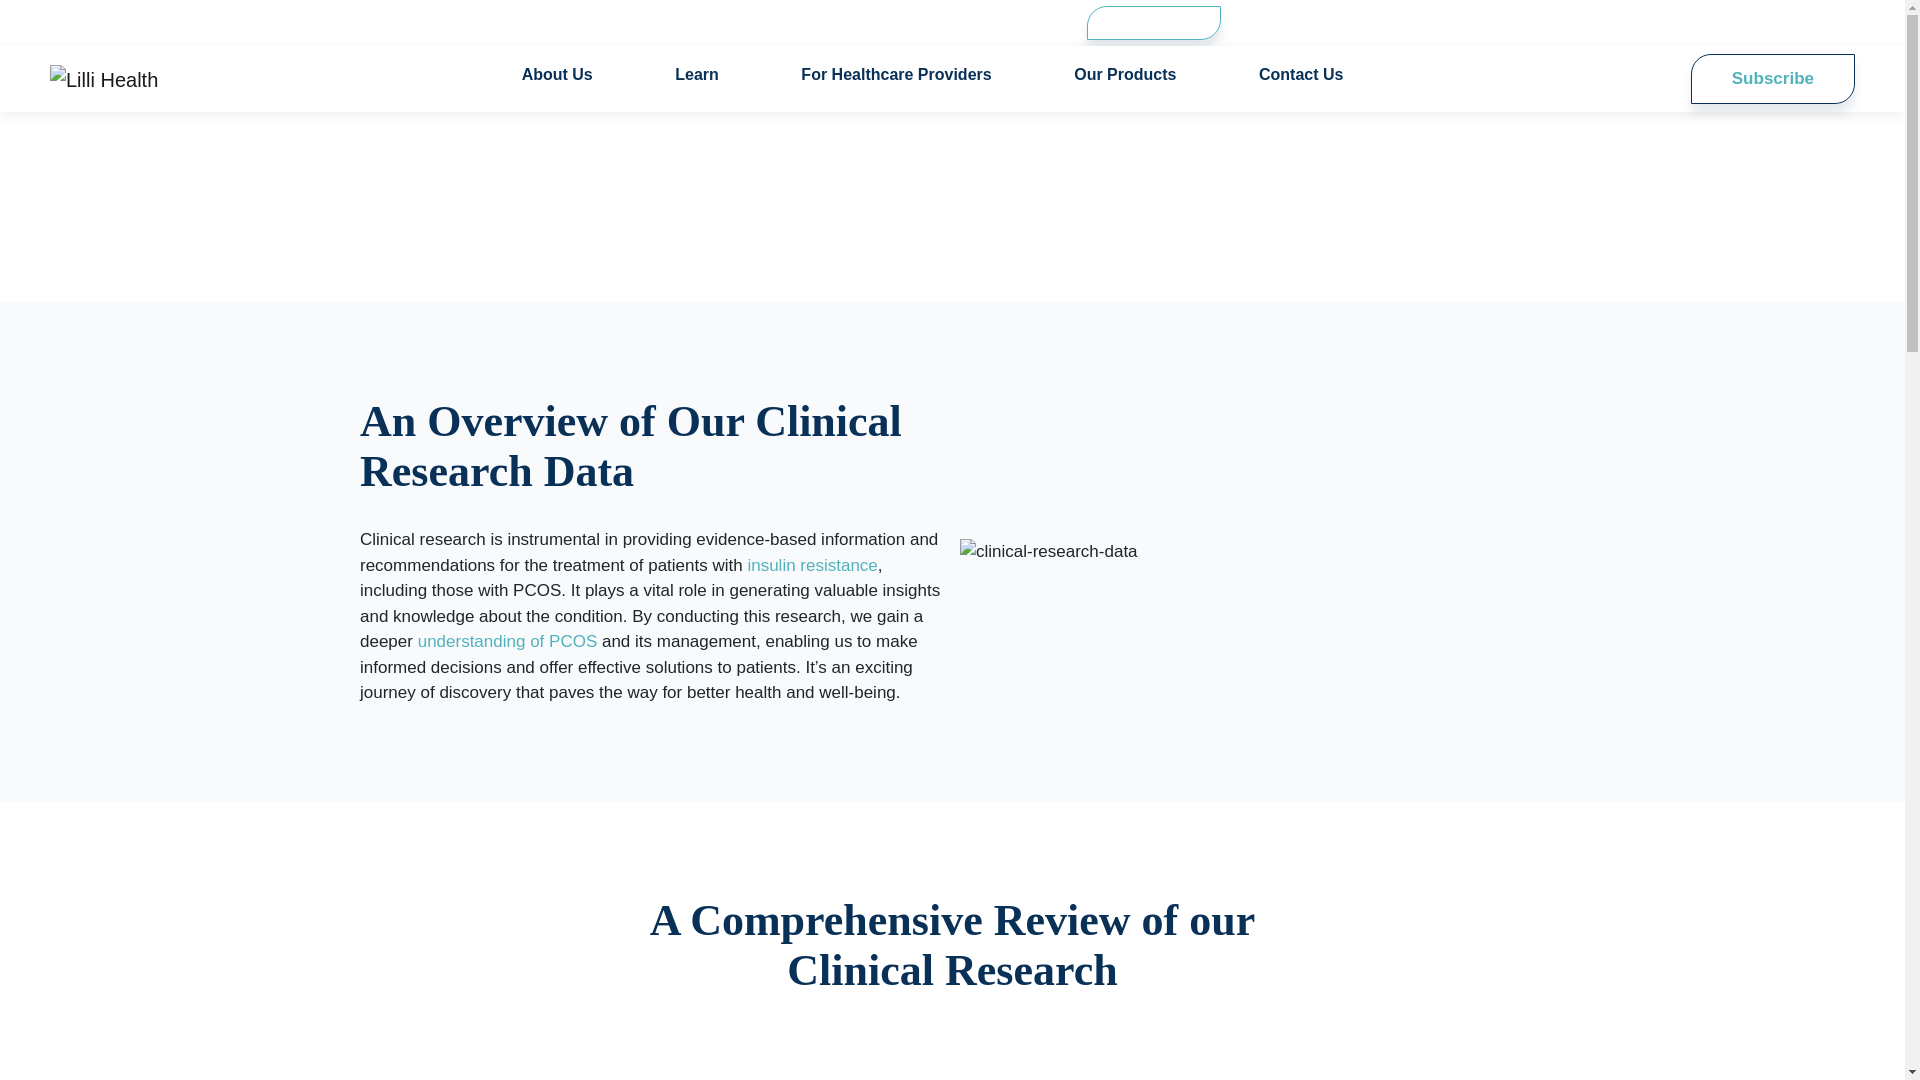 Image resolution: width=1920 pixels, height=1080 pixels. Describe the element at coordinates (1154, 22) in the screenshot. I see `Learn More` at that location.